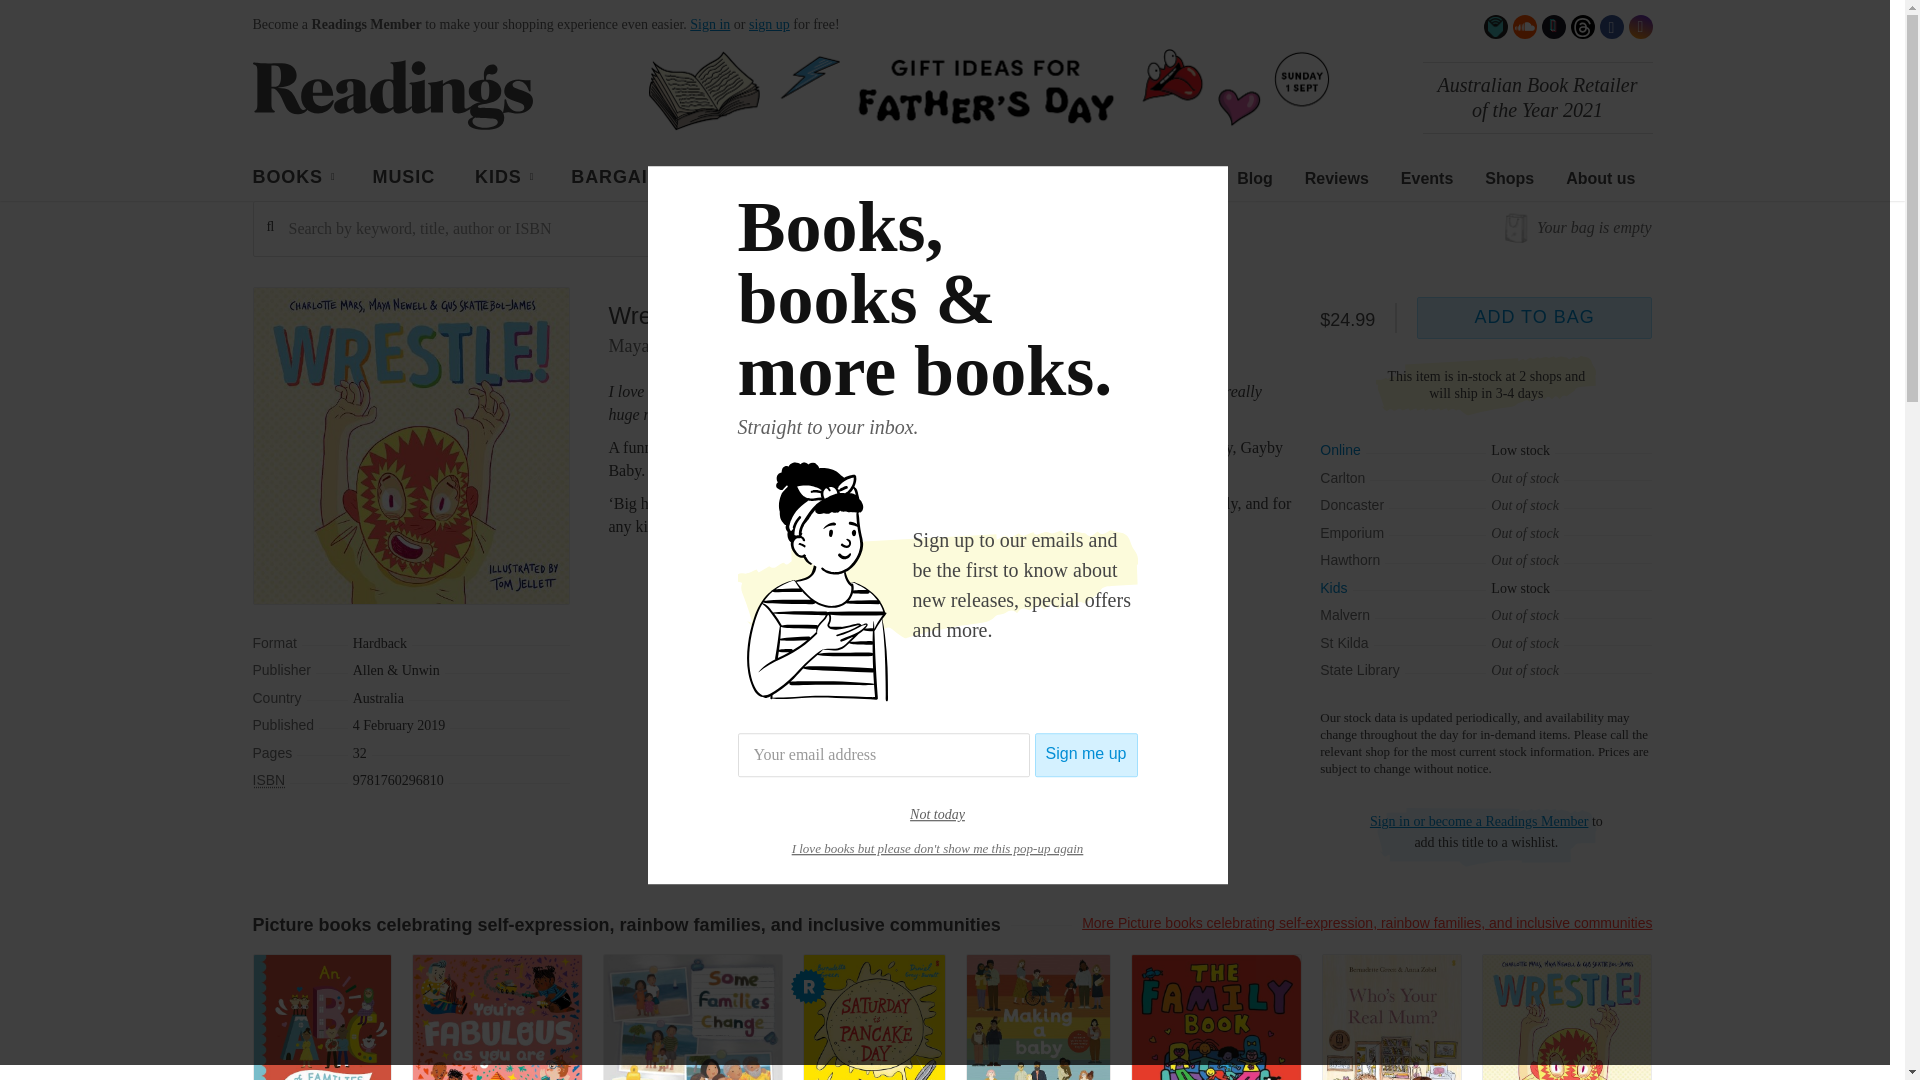  Describe the element at coordinates (268, 780) in the screenshot. I see `International Standard Book Number` at that location.